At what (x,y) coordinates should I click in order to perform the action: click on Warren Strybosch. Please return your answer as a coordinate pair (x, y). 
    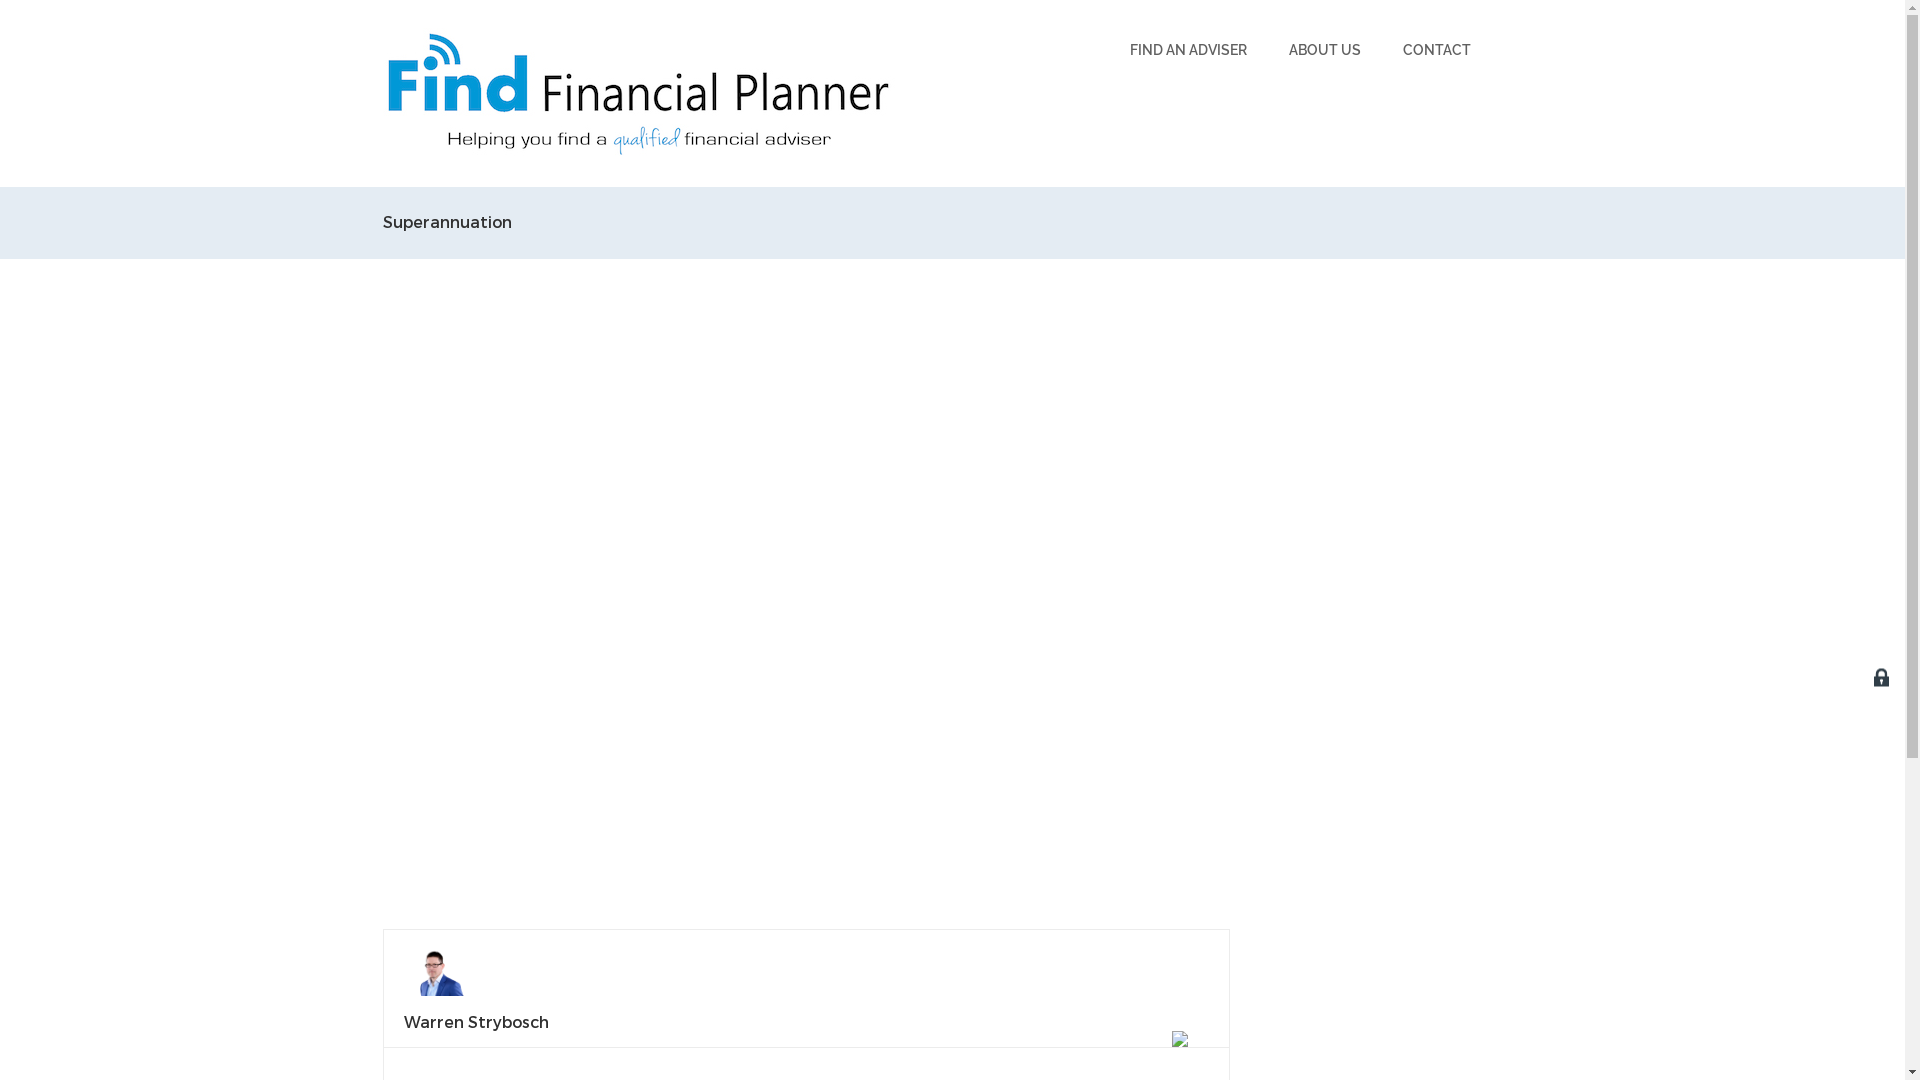
    Looking at the image, I should click on (476, 1022).